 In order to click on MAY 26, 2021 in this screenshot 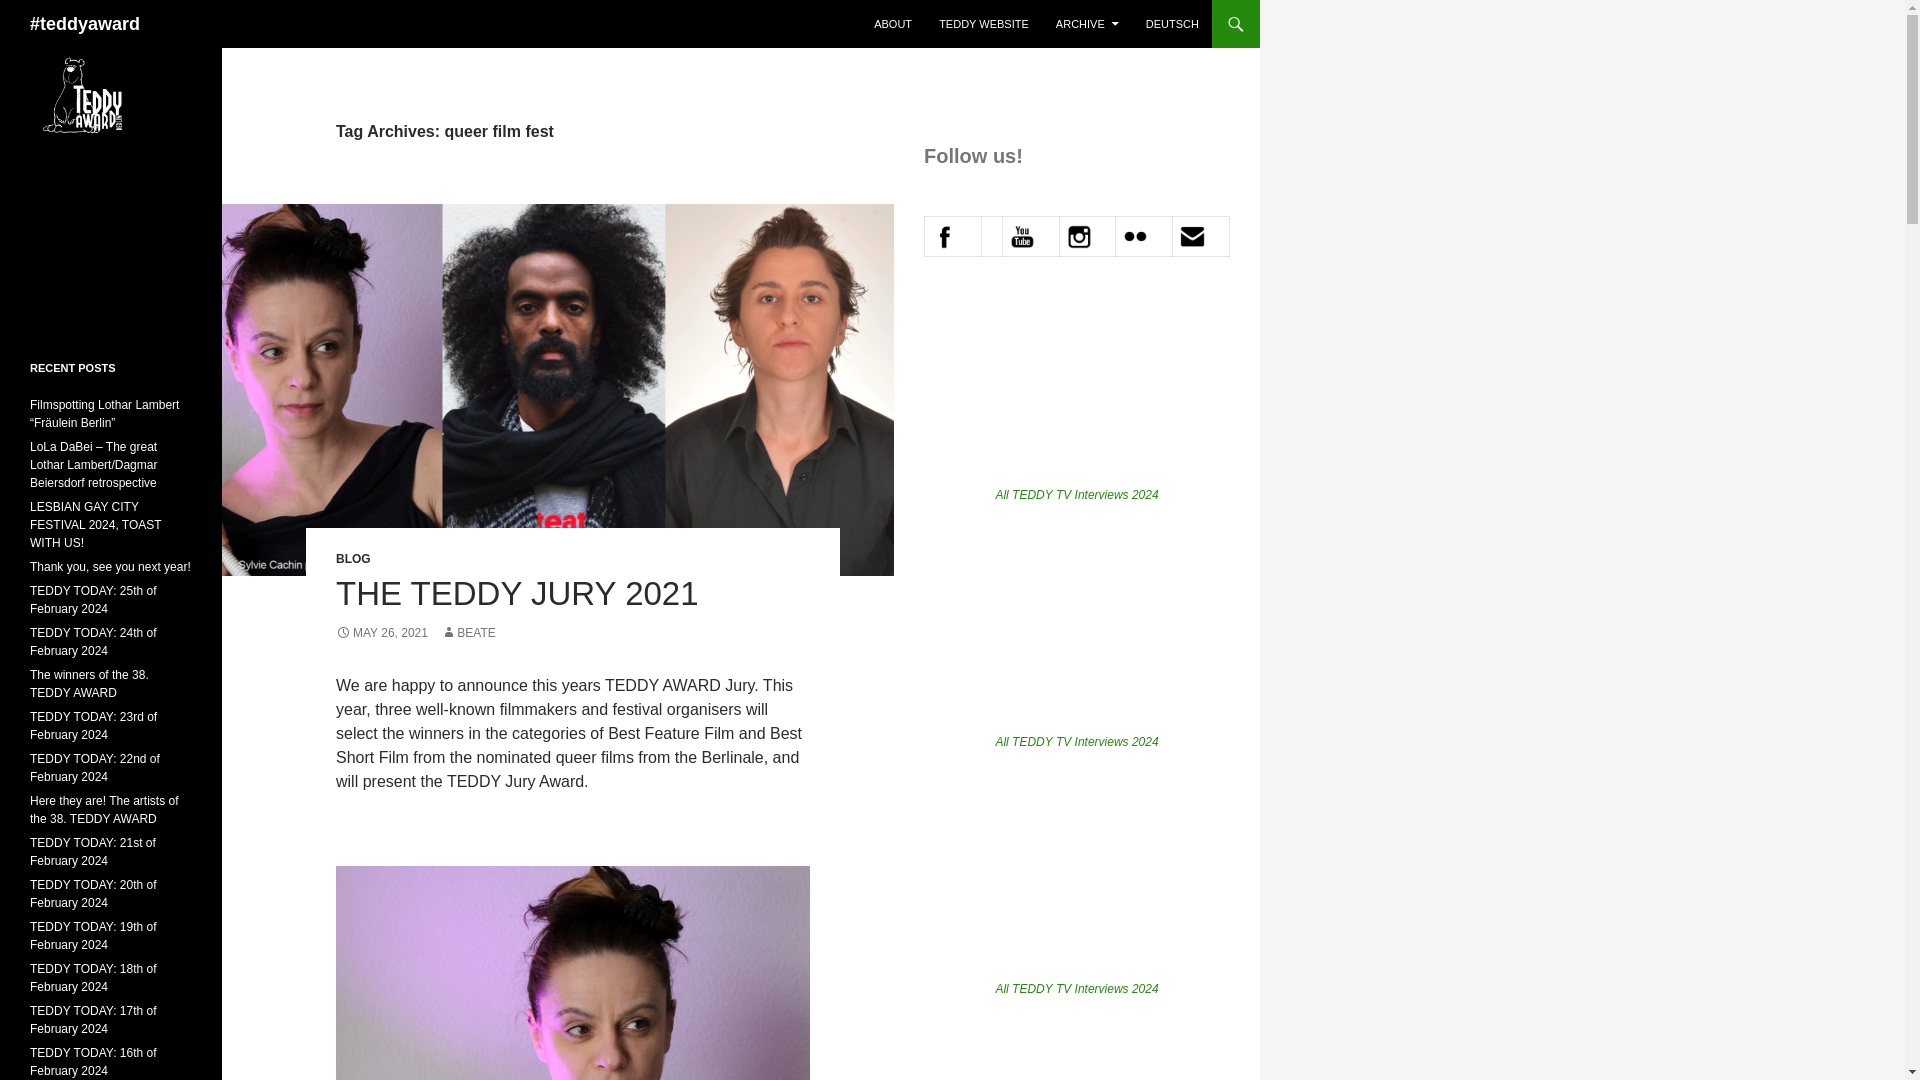, I will do `click(382, 633)`.